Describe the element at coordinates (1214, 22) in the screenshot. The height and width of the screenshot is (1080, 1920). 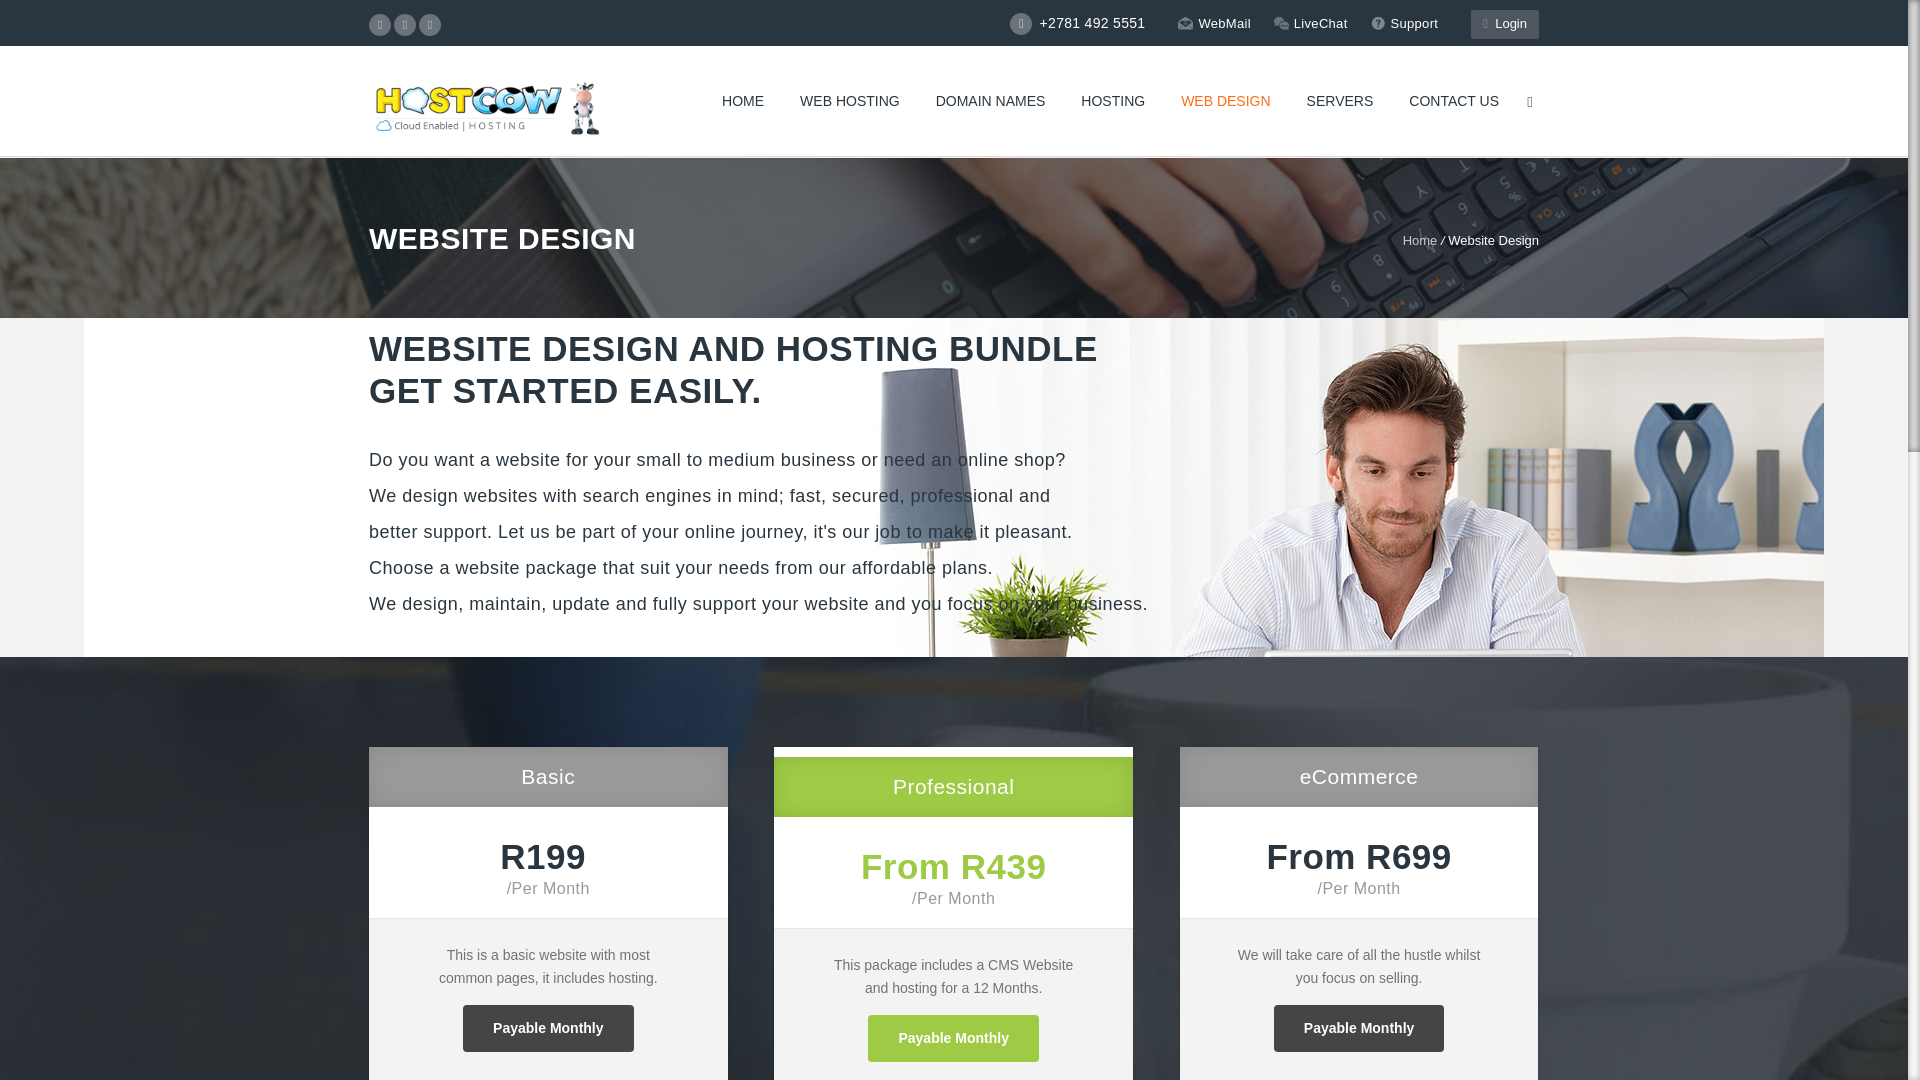
I see `WebMail` at that location.